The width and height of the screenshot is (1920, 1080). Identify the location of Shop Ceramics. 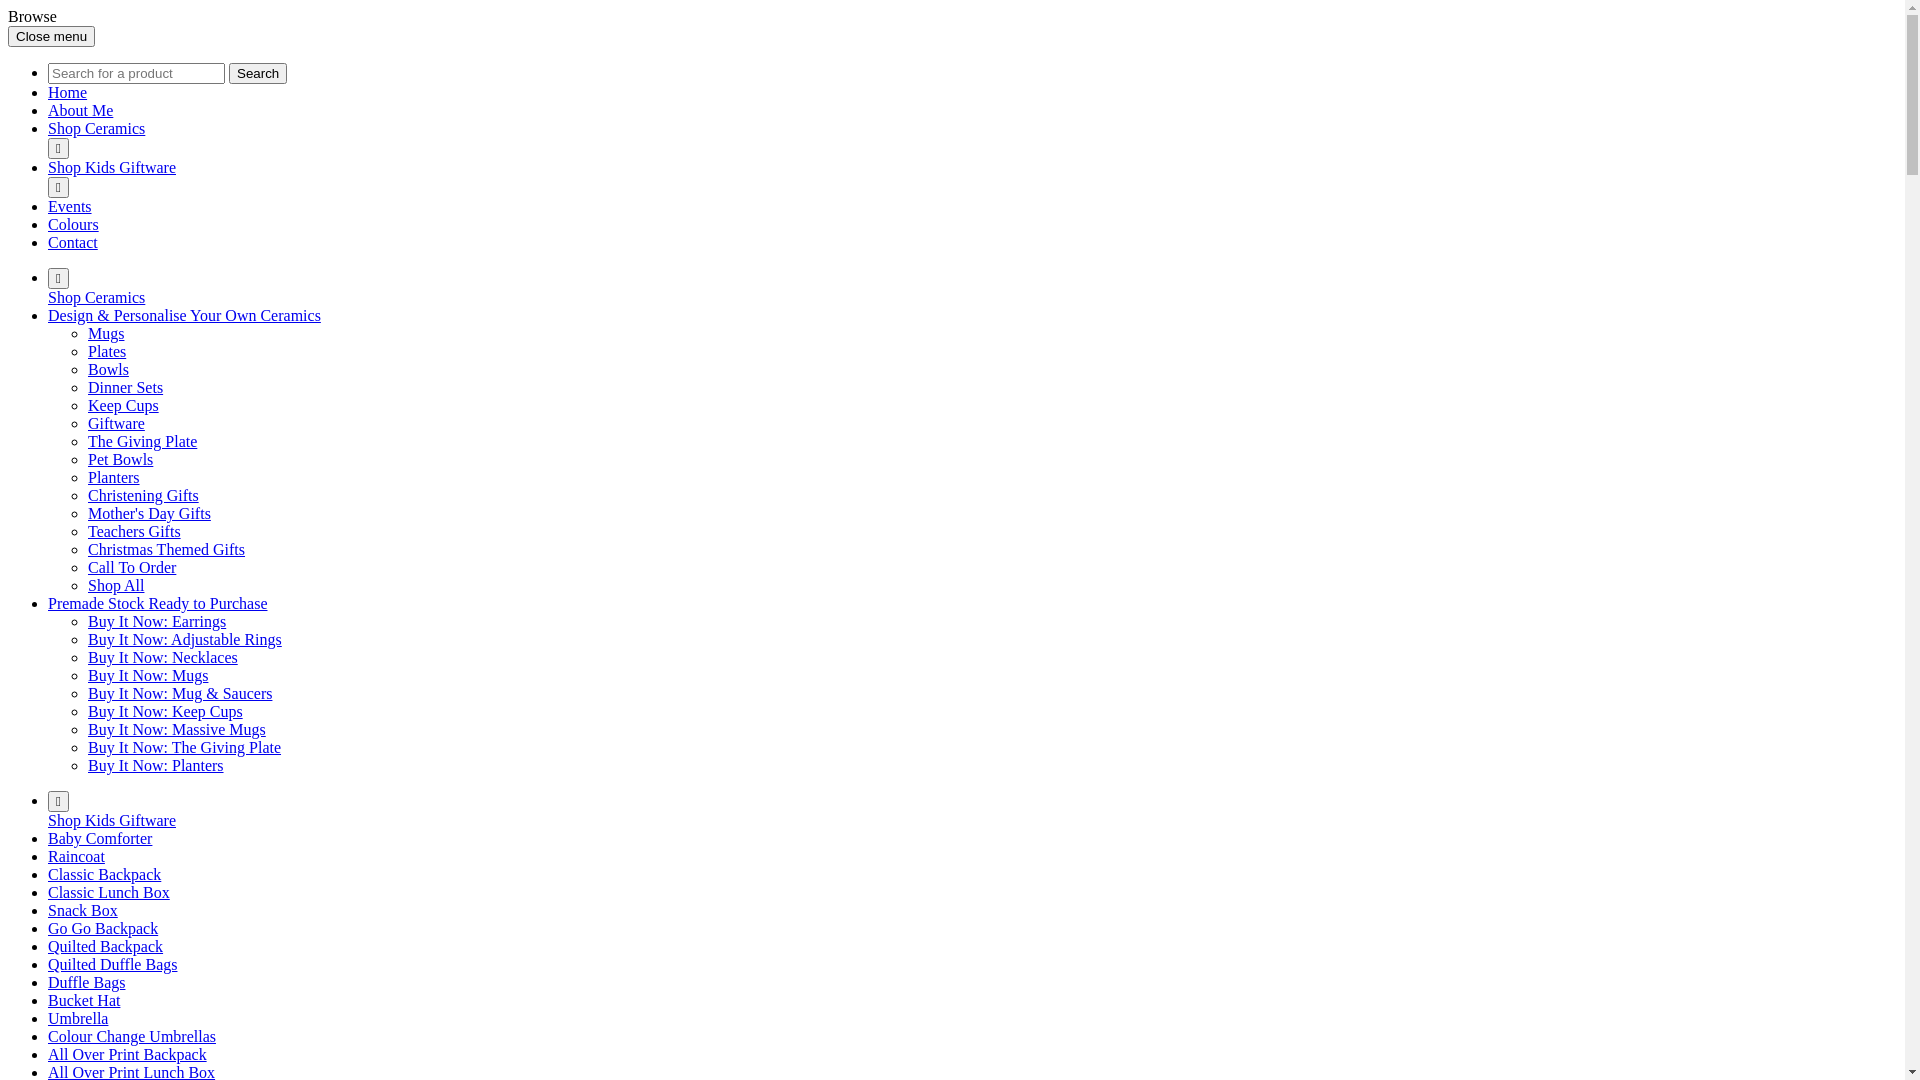
(96, 128).